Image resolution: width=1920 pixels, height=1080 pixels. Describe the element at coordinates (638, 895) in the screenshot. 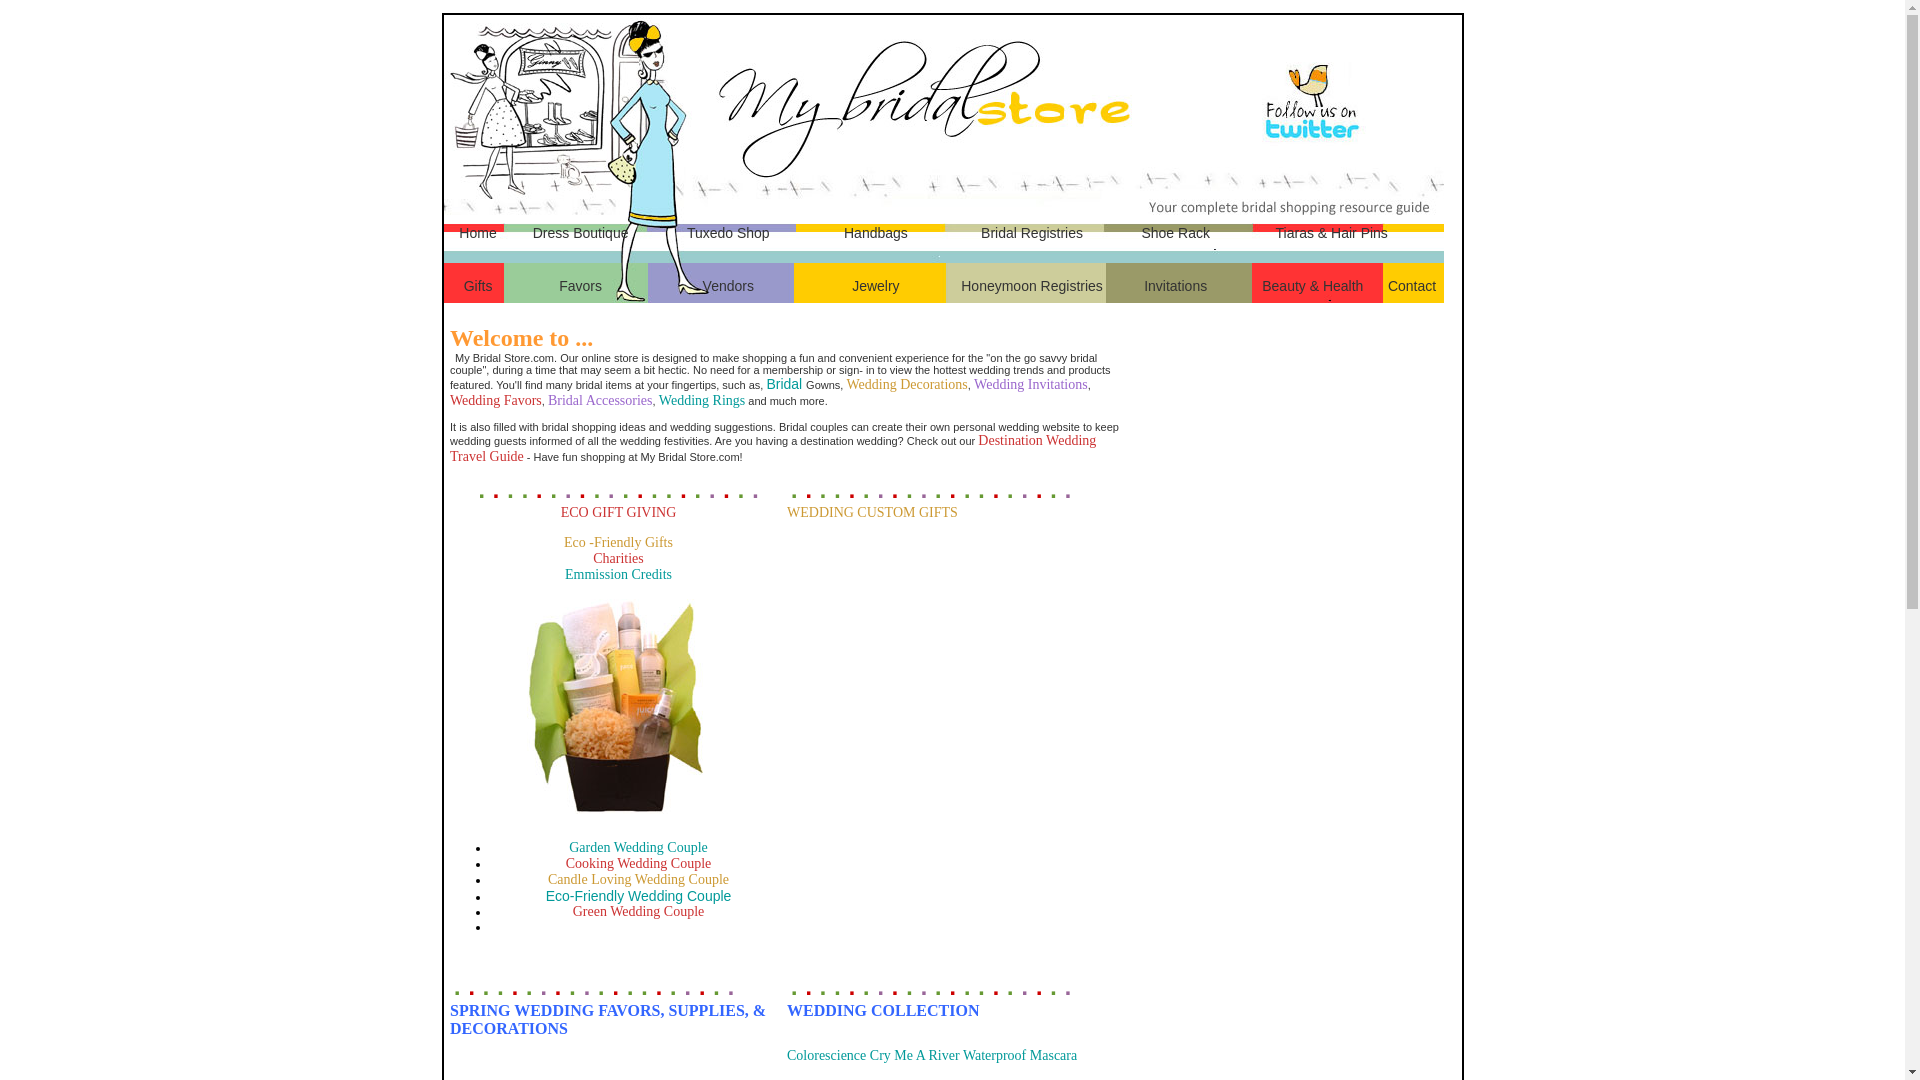

I see `Eco-Friendly Wedding Couple` at that location.